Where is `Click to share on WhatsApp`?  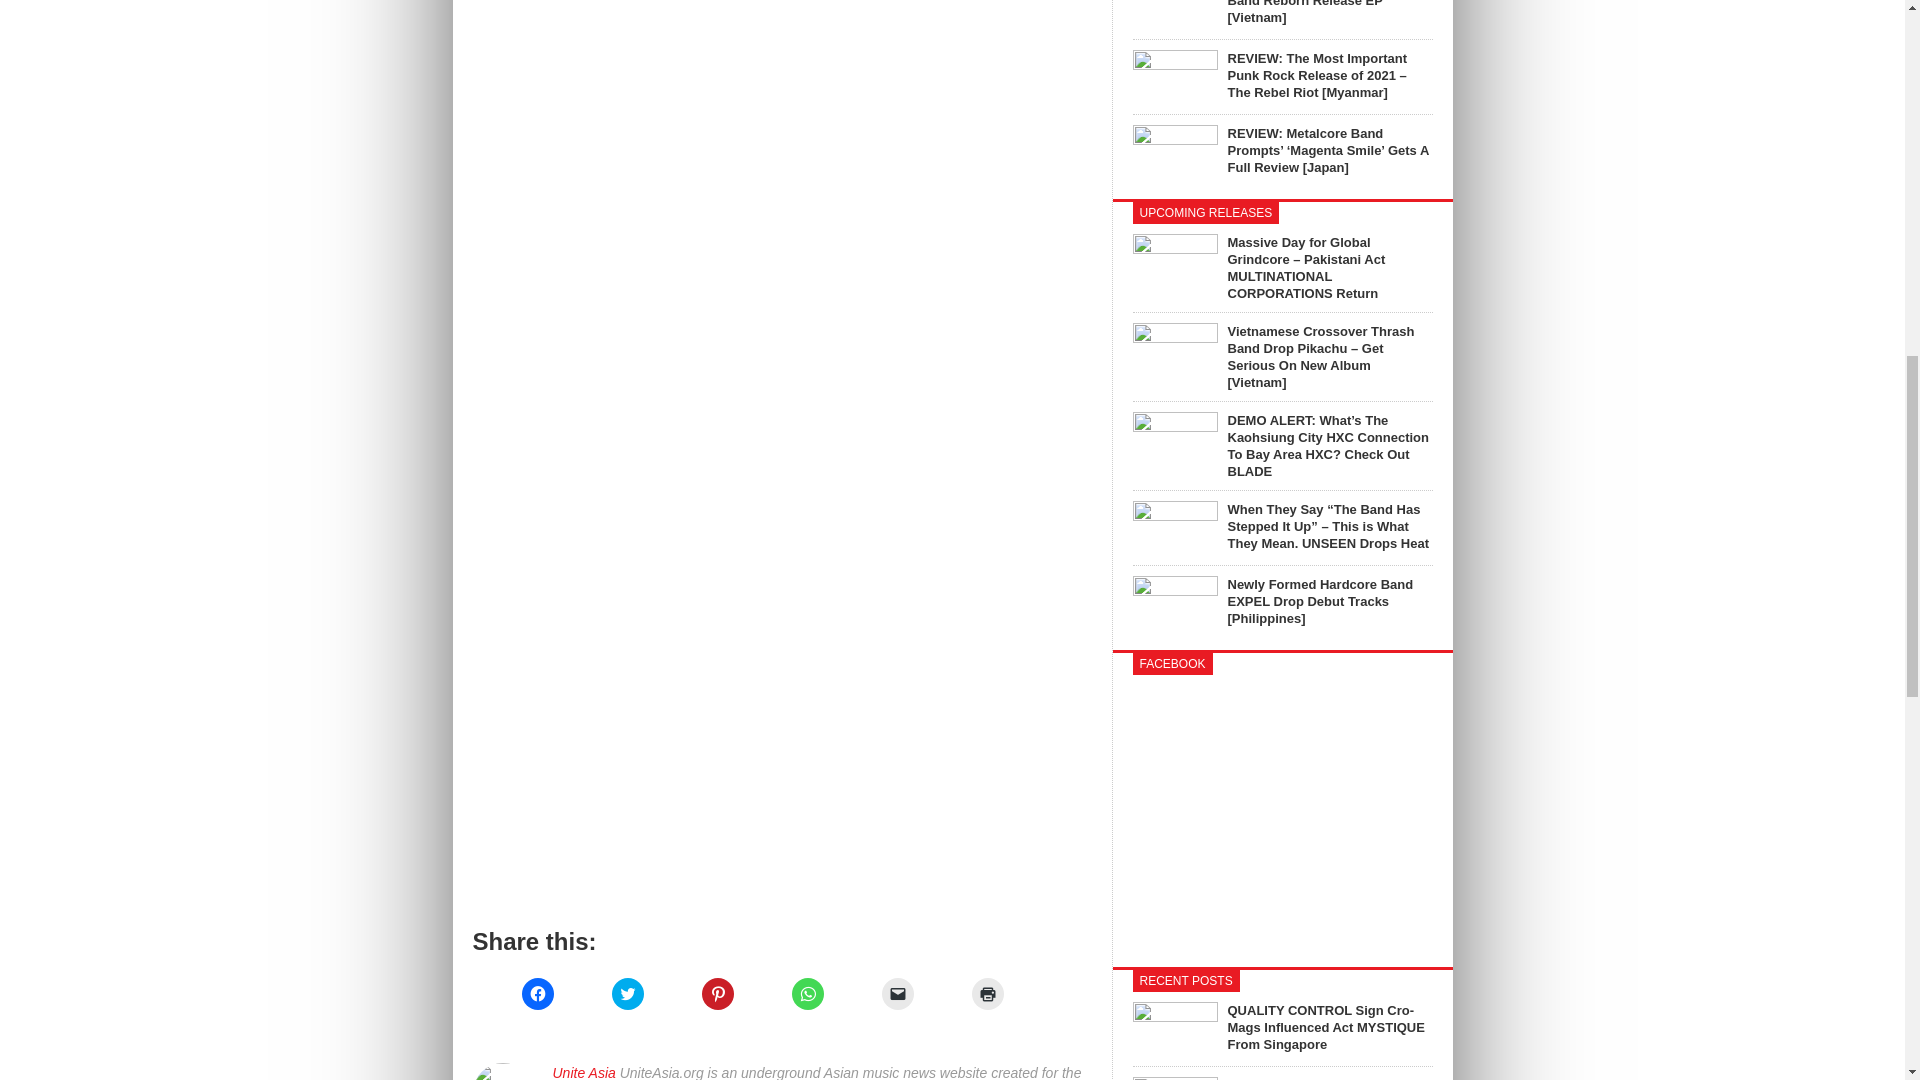 Click to share on WhatsApp is located at coordinates (807, 994).